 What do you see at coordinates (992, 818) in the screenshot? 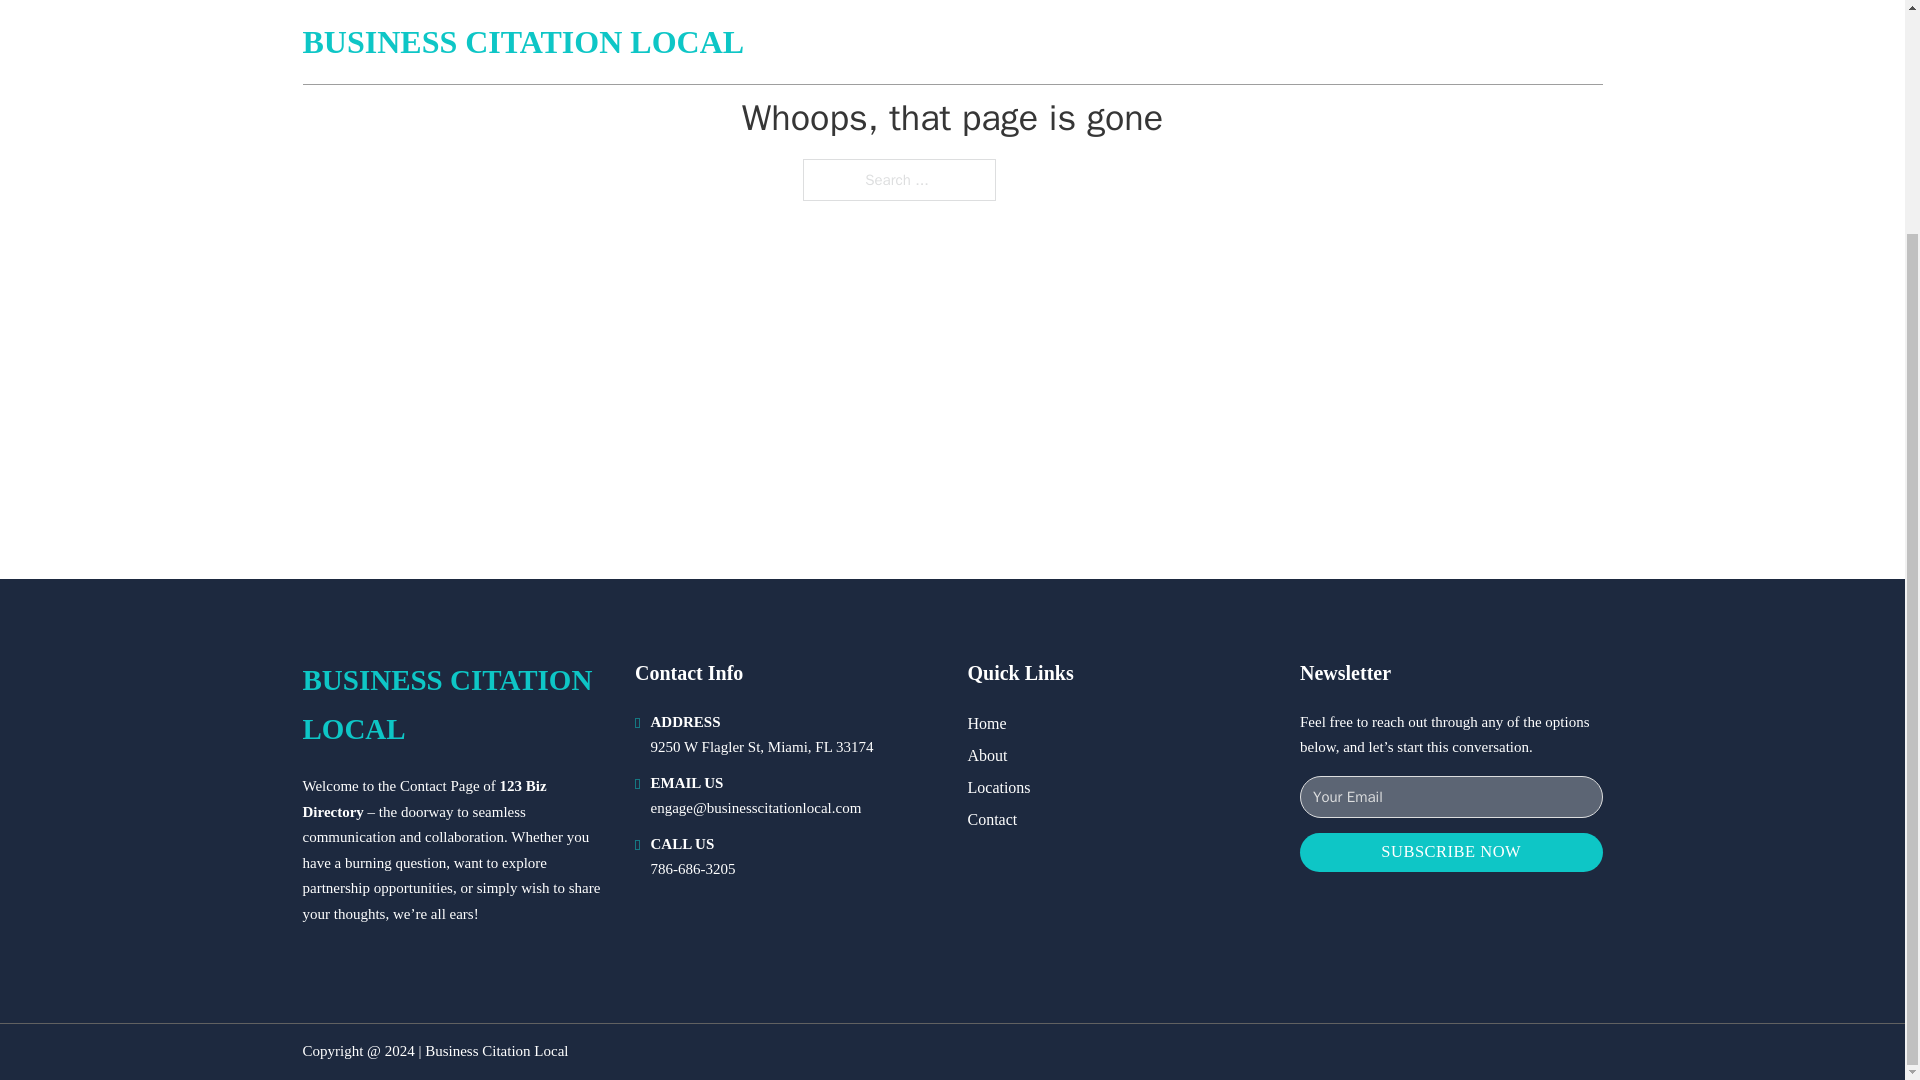
I see `Contact` at bounding box center [992, 818].